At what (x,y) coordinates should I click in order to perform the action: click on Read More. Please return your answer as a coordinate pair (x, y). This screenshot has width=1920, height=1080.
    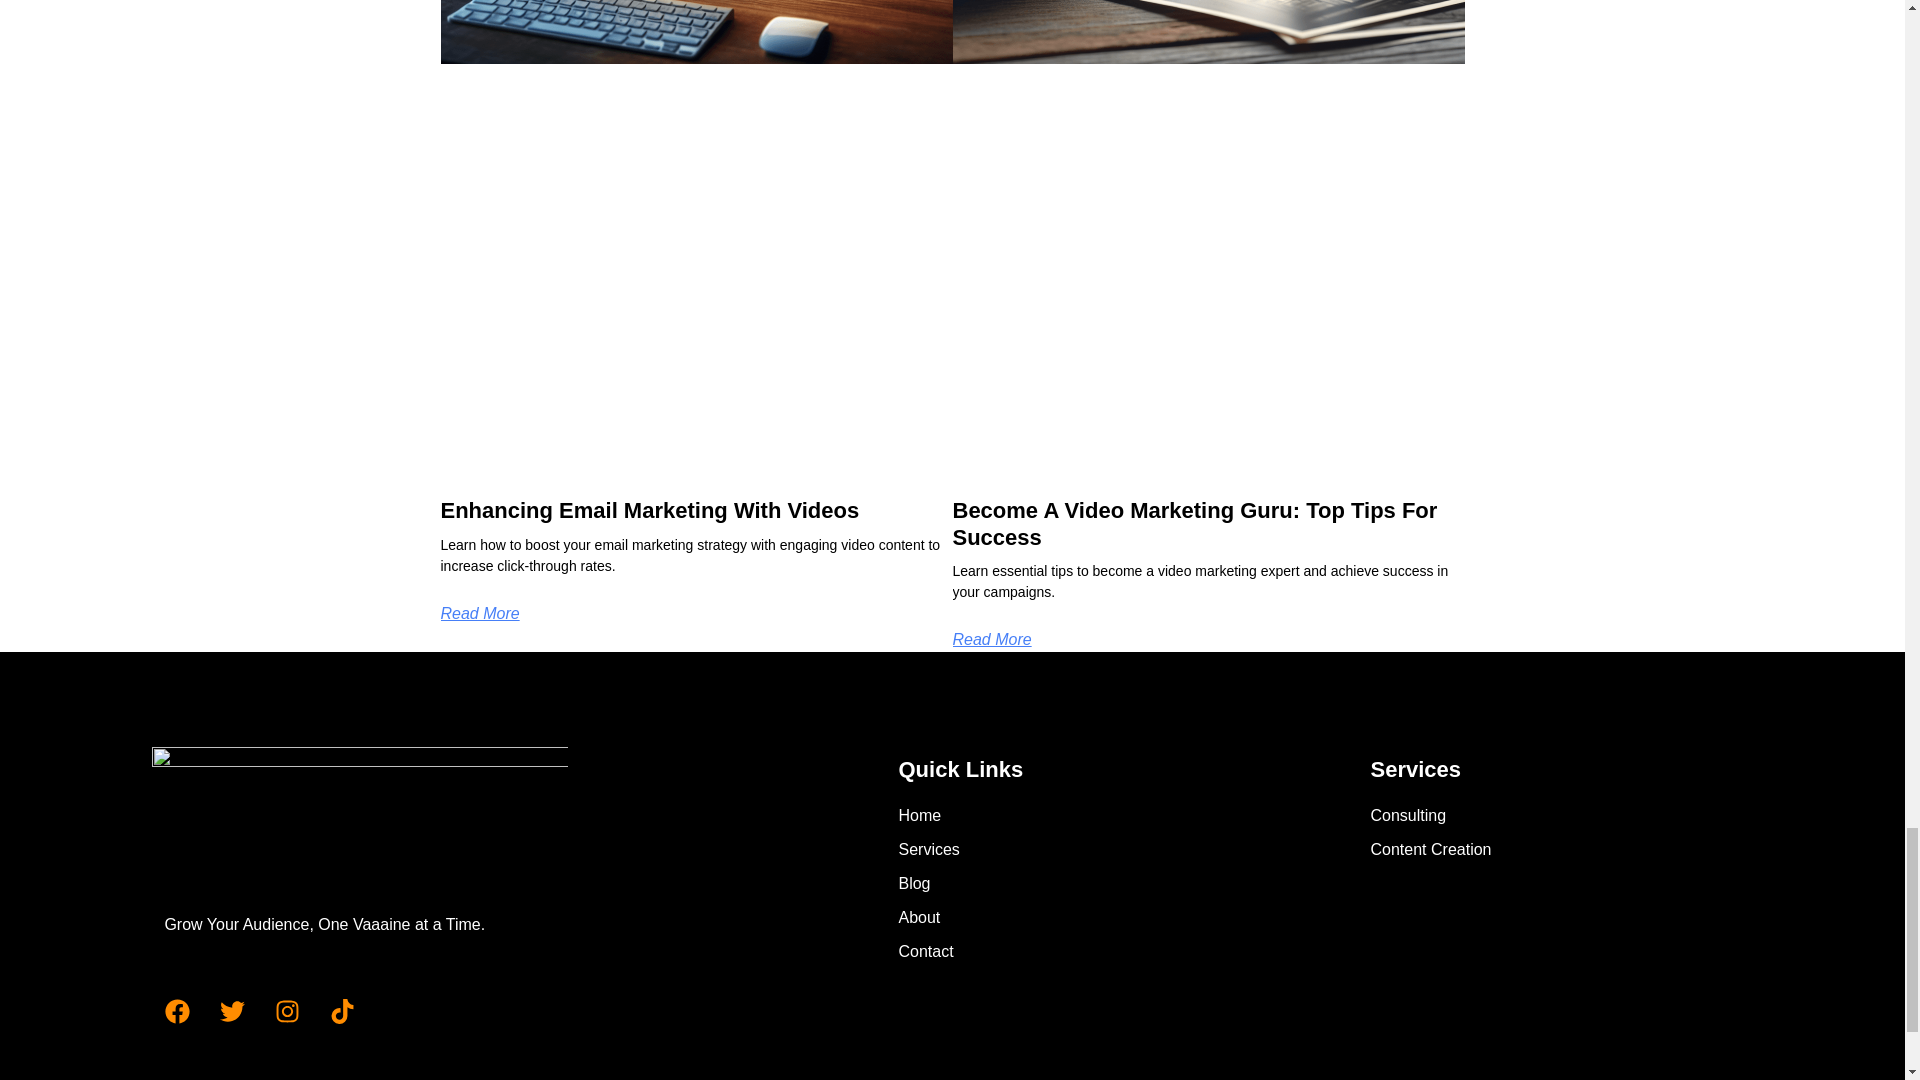
    Looking at the image, I should click on (478, 613).